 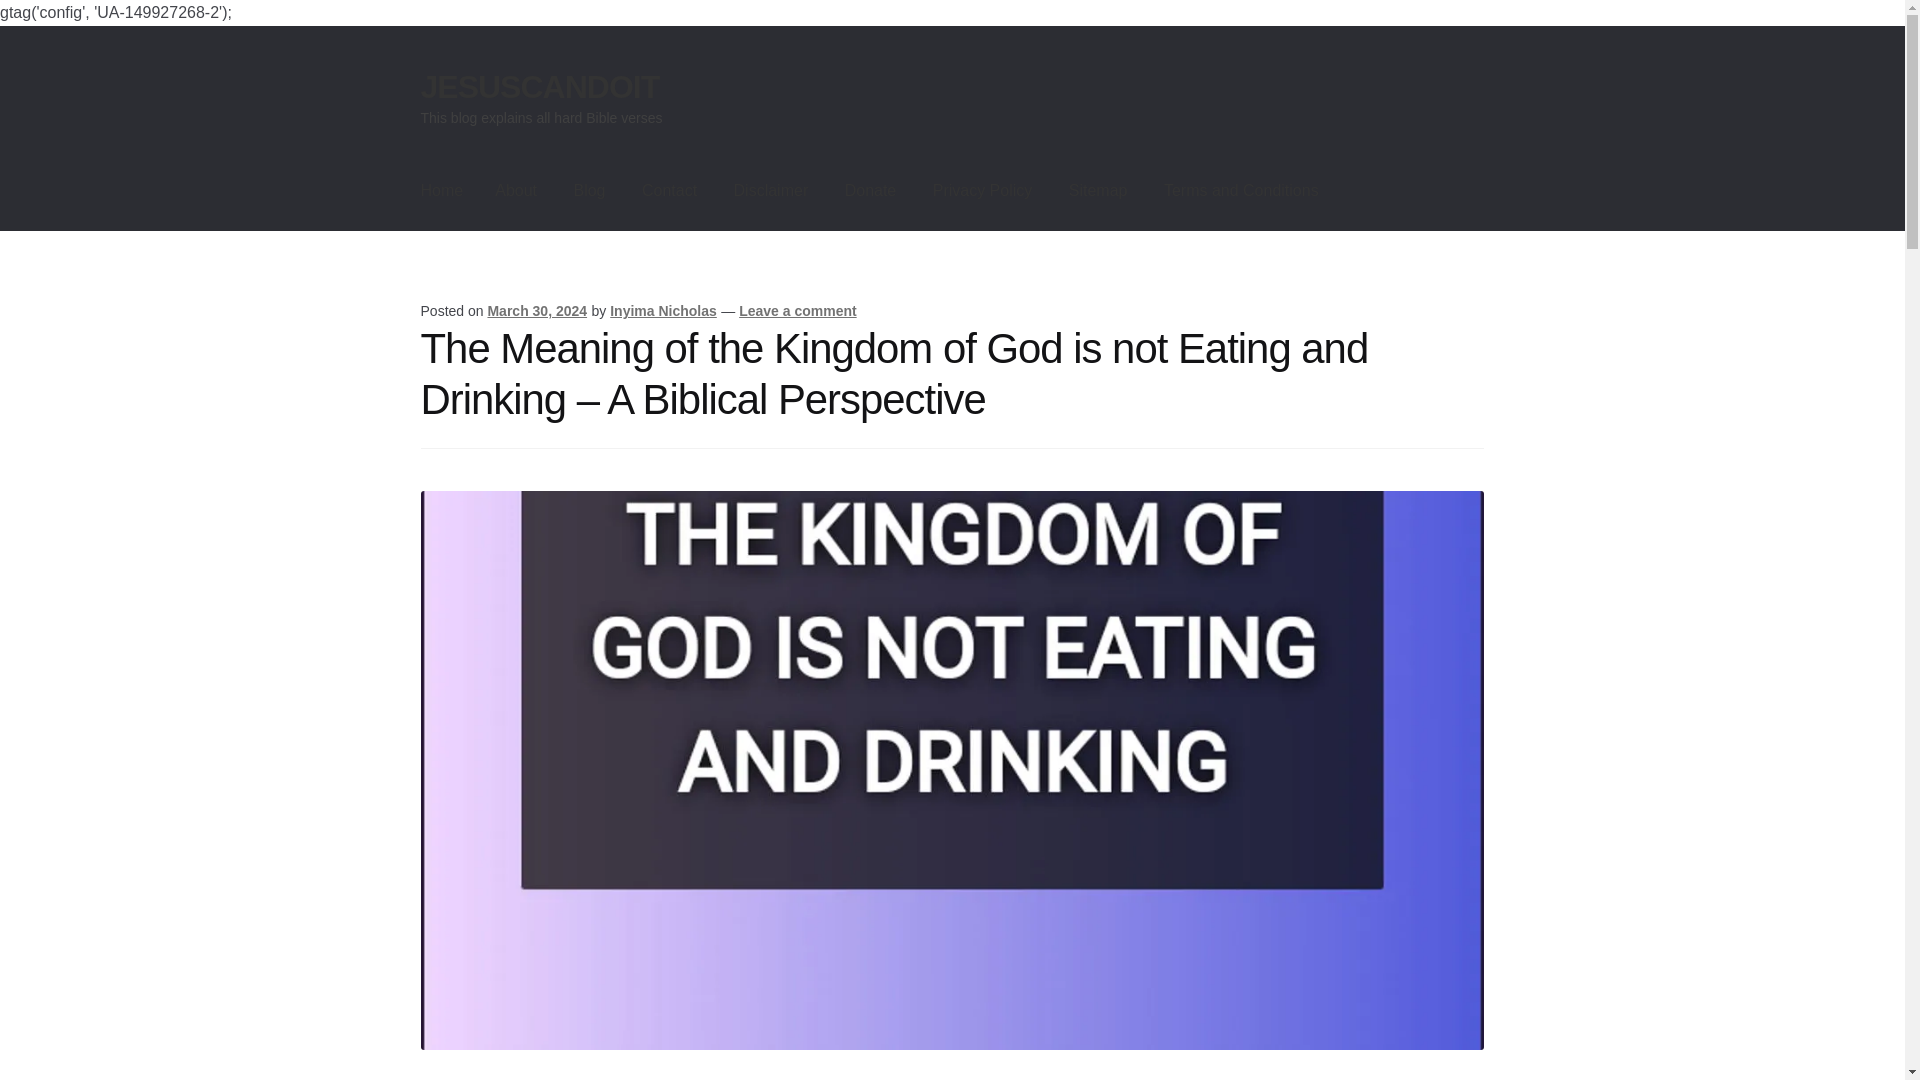 I want to click on Terms and Conditions, so click(x=1241, y=191).